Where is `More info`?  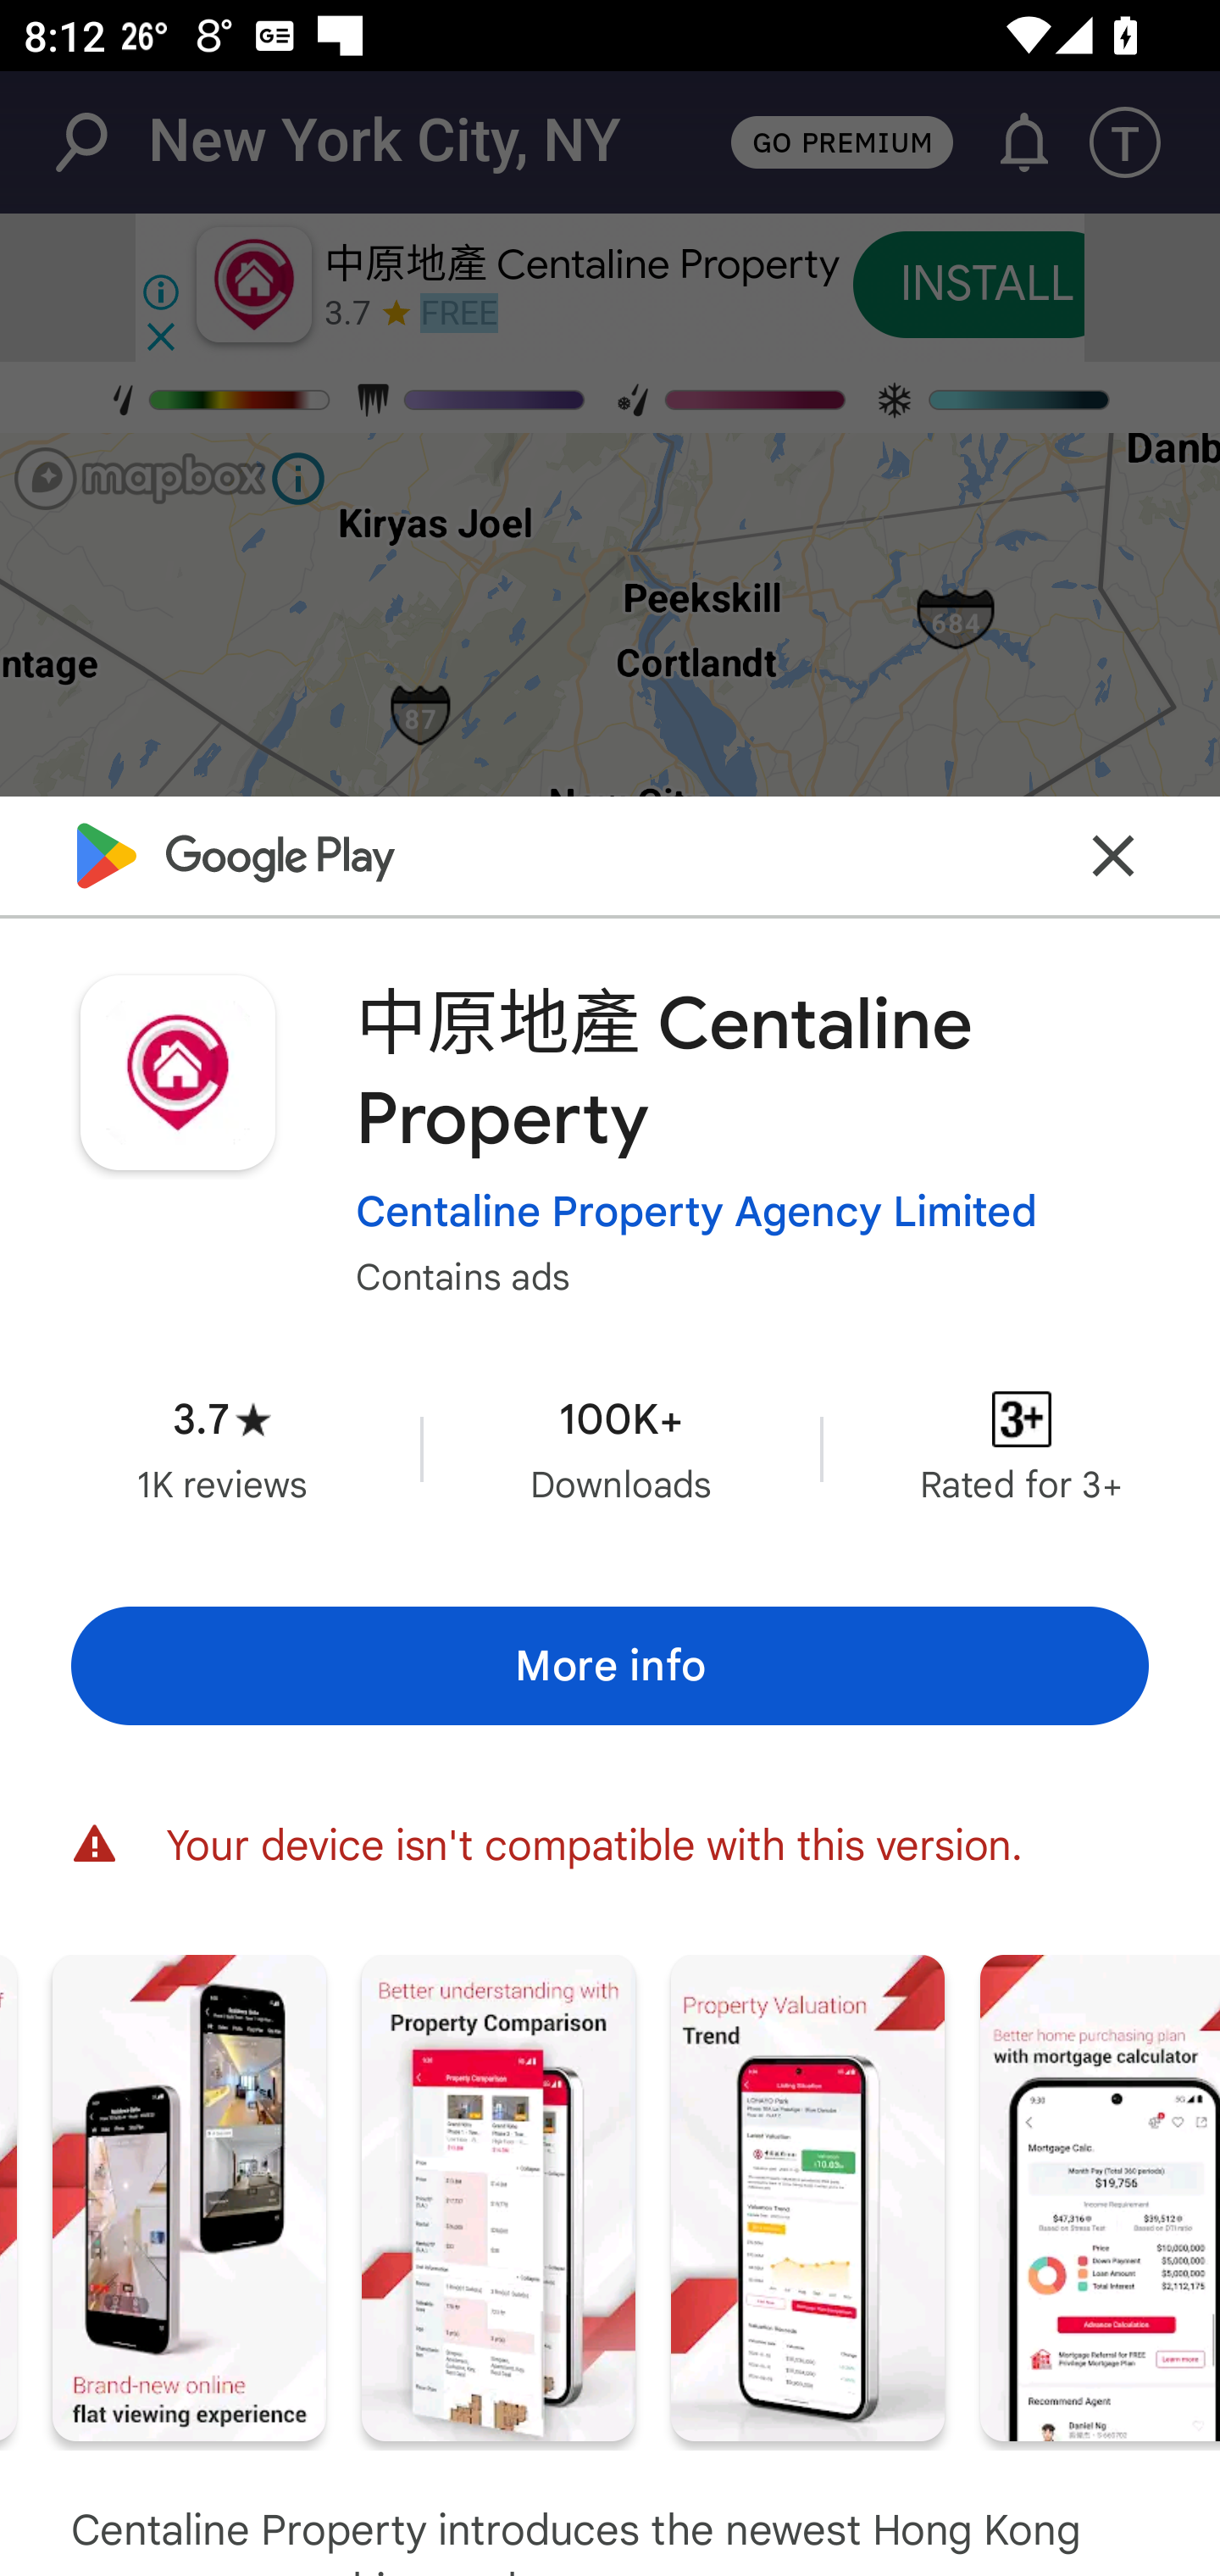 More info is located at coordinates (610, 1666).